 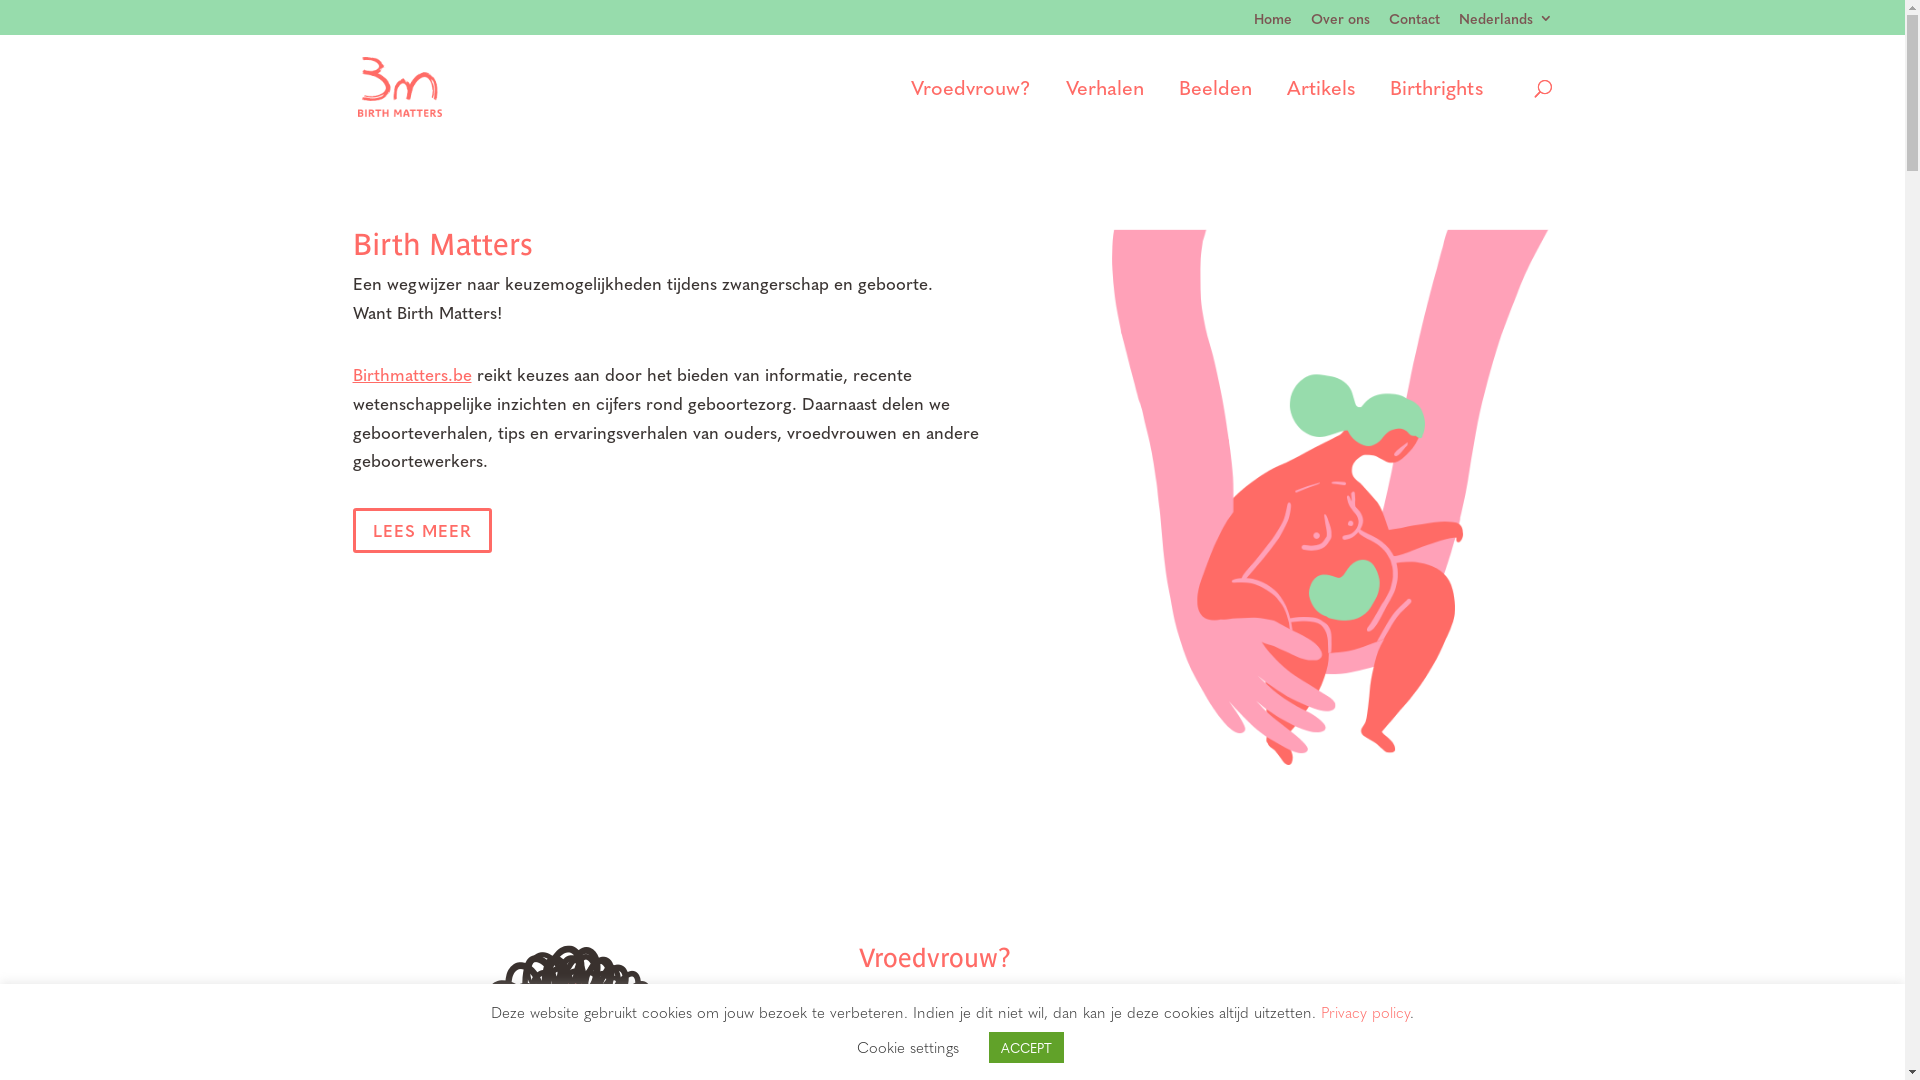 I want to click on Artikels, so click(x=1320, y=110).